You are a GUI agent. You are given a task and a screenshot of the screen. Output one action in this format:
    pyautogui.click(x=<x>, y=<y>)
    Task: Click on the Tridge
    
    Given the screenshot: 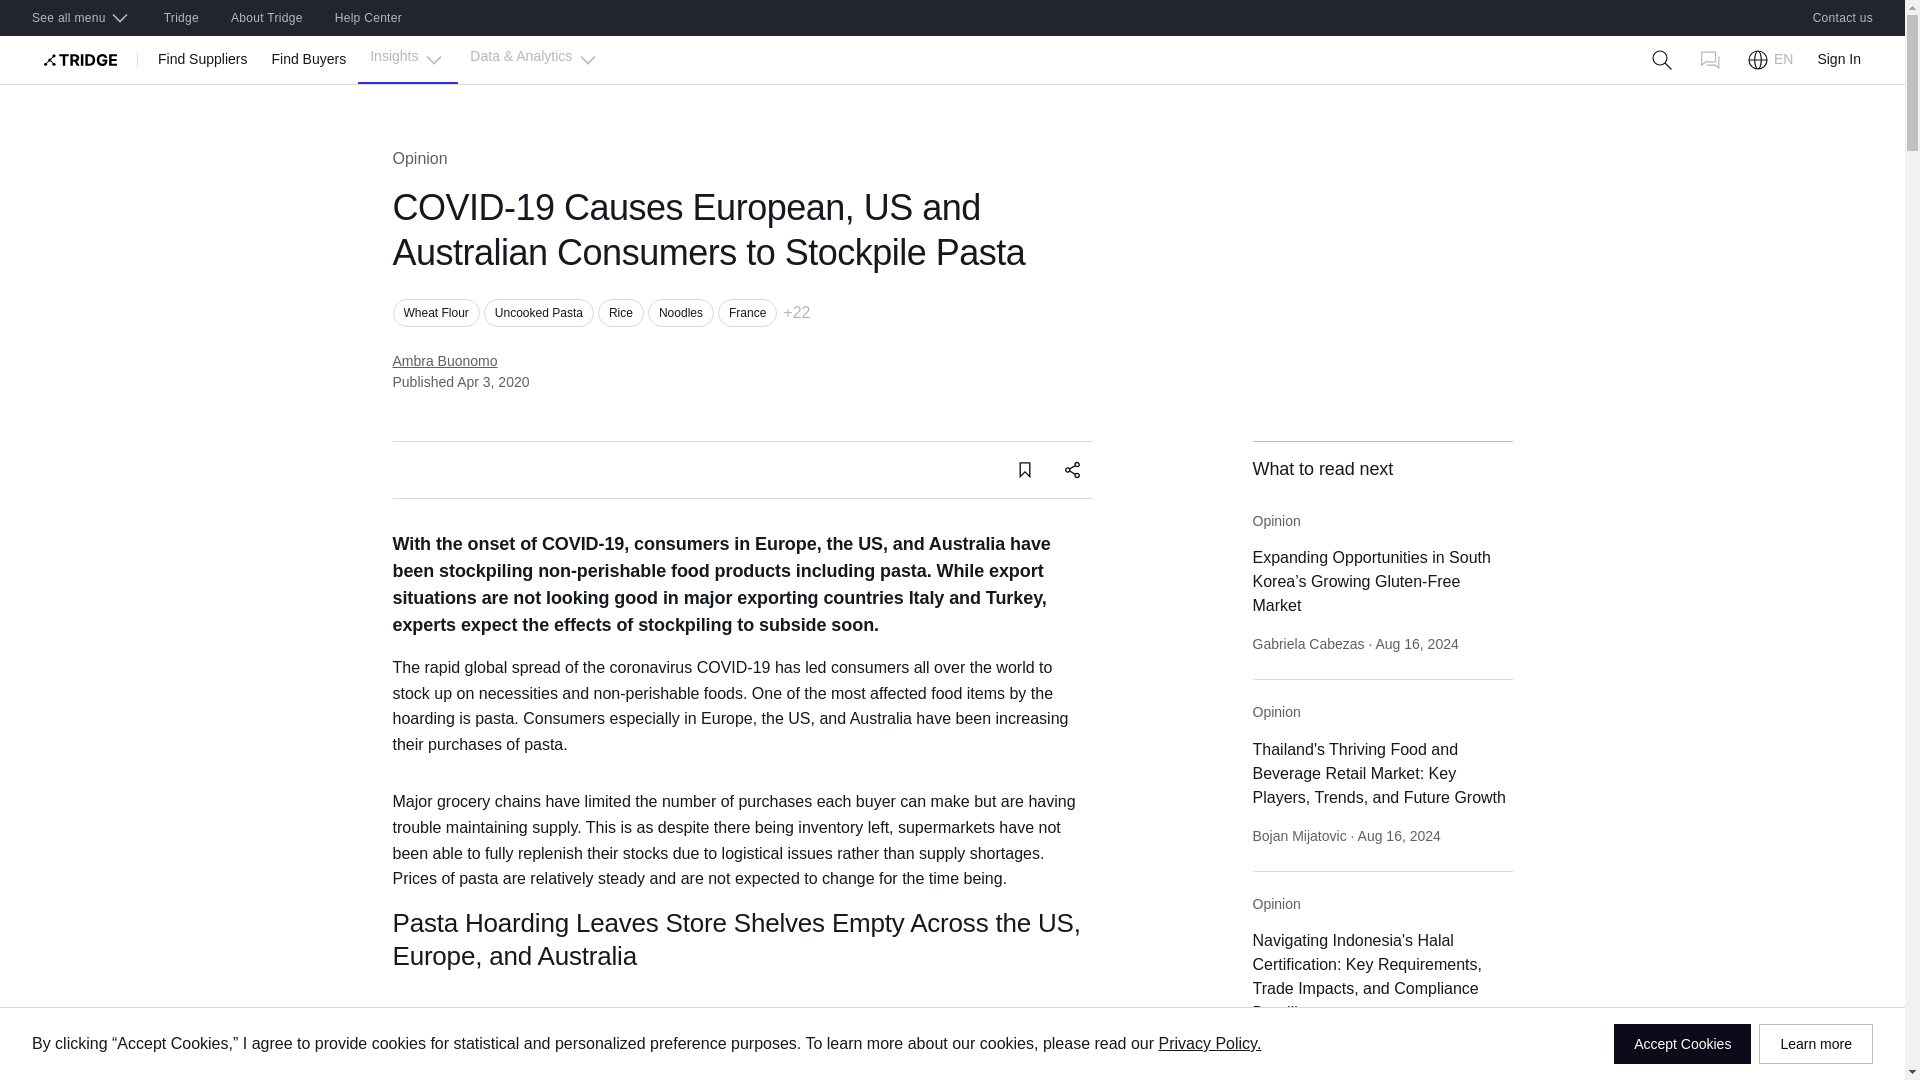 What is the action you would take?
    pyautogui.click(x=181, y=18)
    